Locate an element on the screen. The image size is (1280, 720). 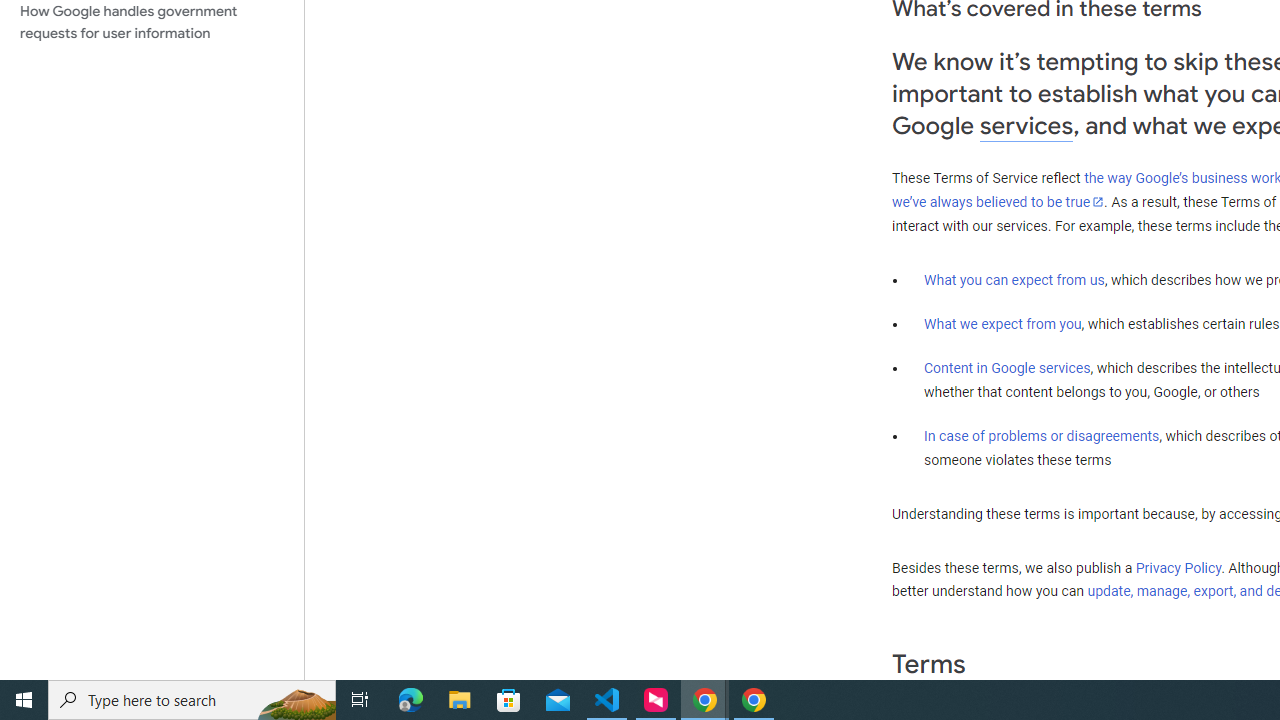
services is located at coordinates (1026, 126).